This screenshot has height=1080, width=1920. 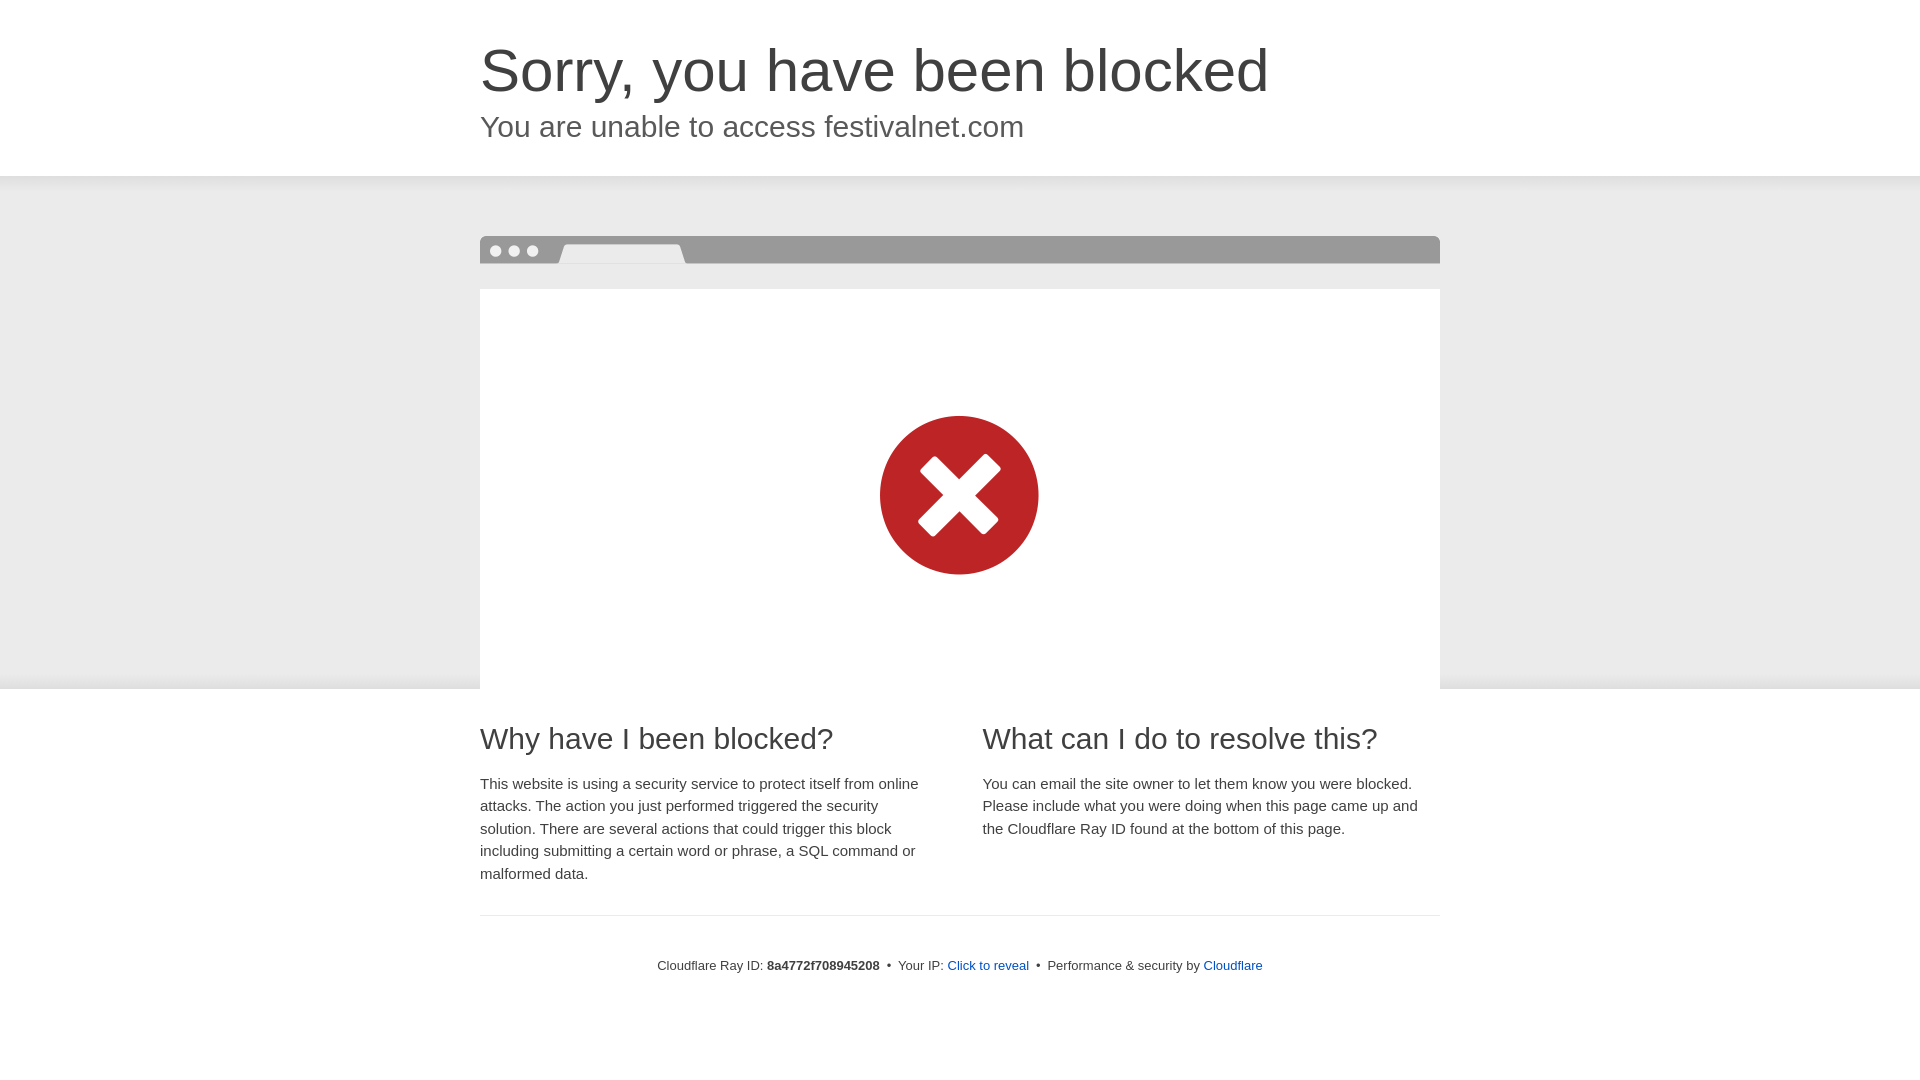 What do you see at coordinates (988, 966) in the screenshot?
I see `Click to reveal` at bounding box center [988, 966].